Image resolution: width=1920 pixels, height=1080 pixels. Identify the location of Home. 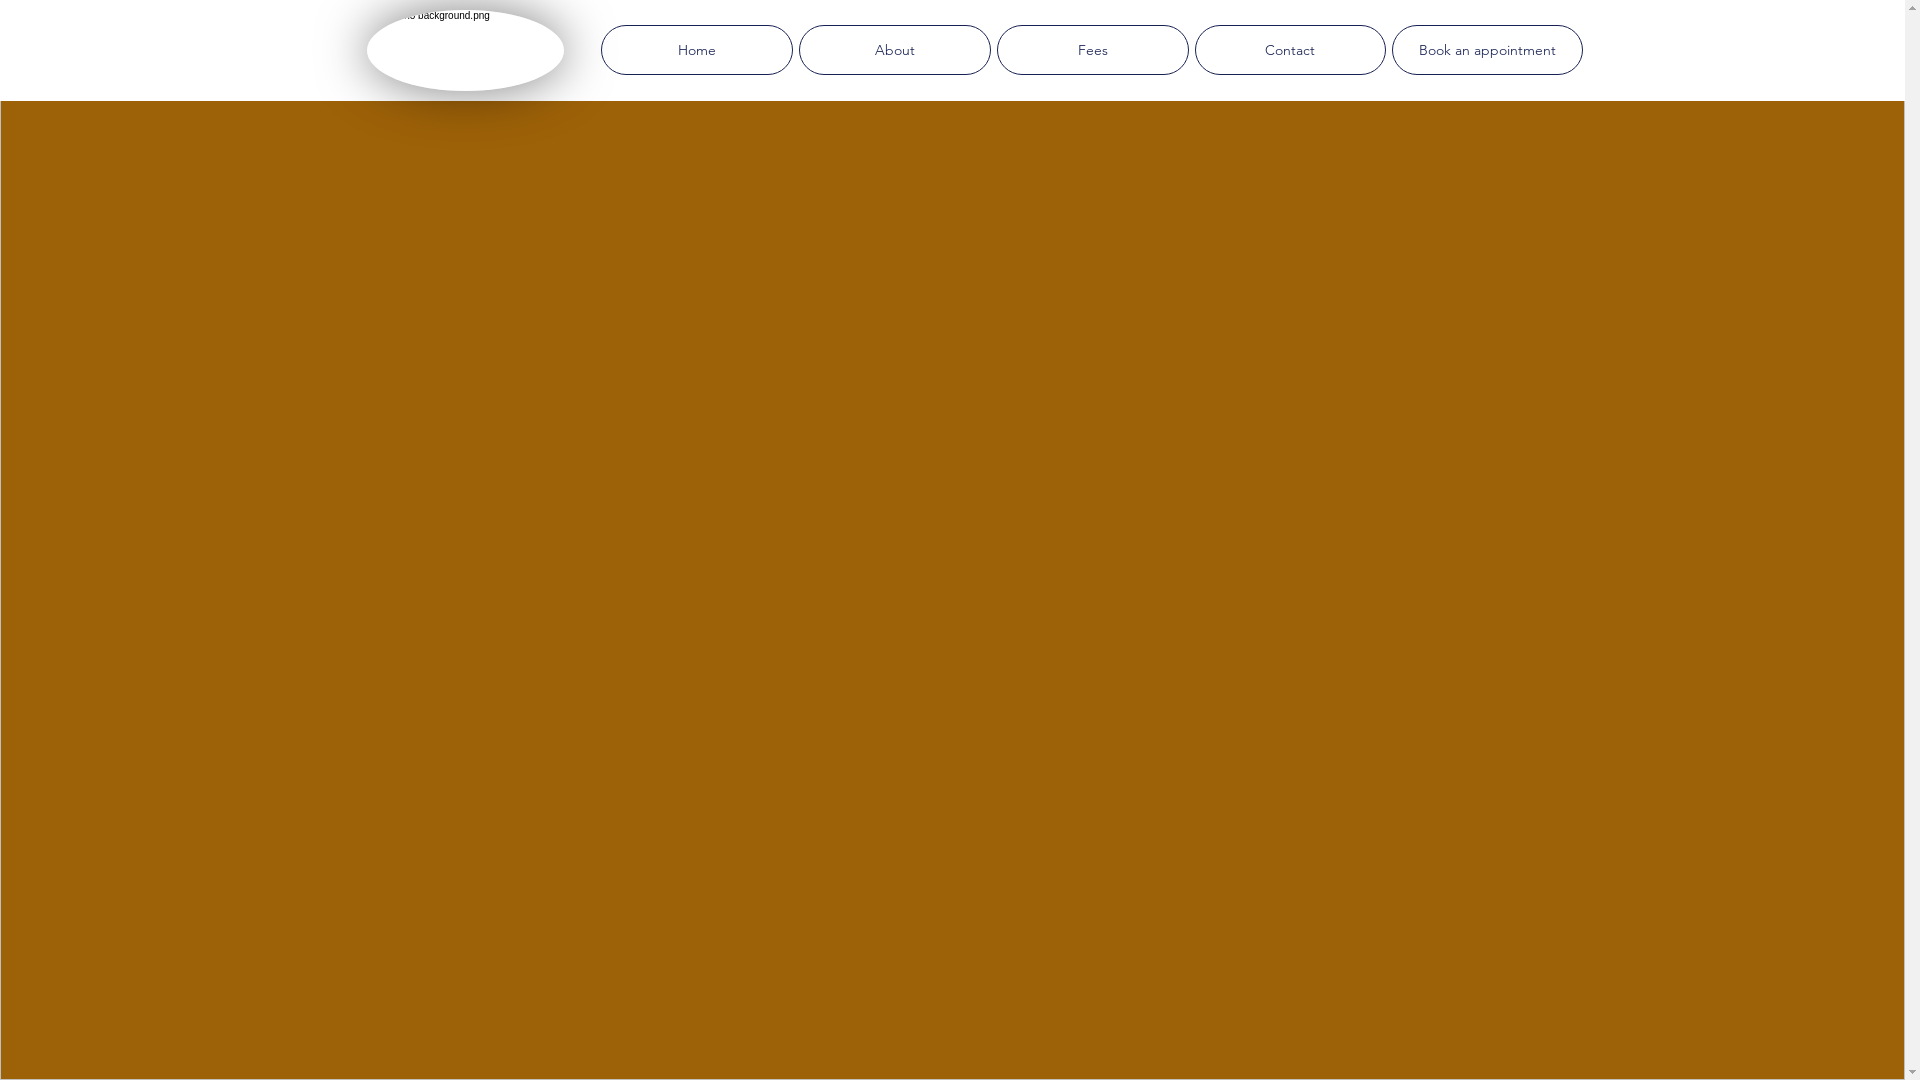
(696, 50).